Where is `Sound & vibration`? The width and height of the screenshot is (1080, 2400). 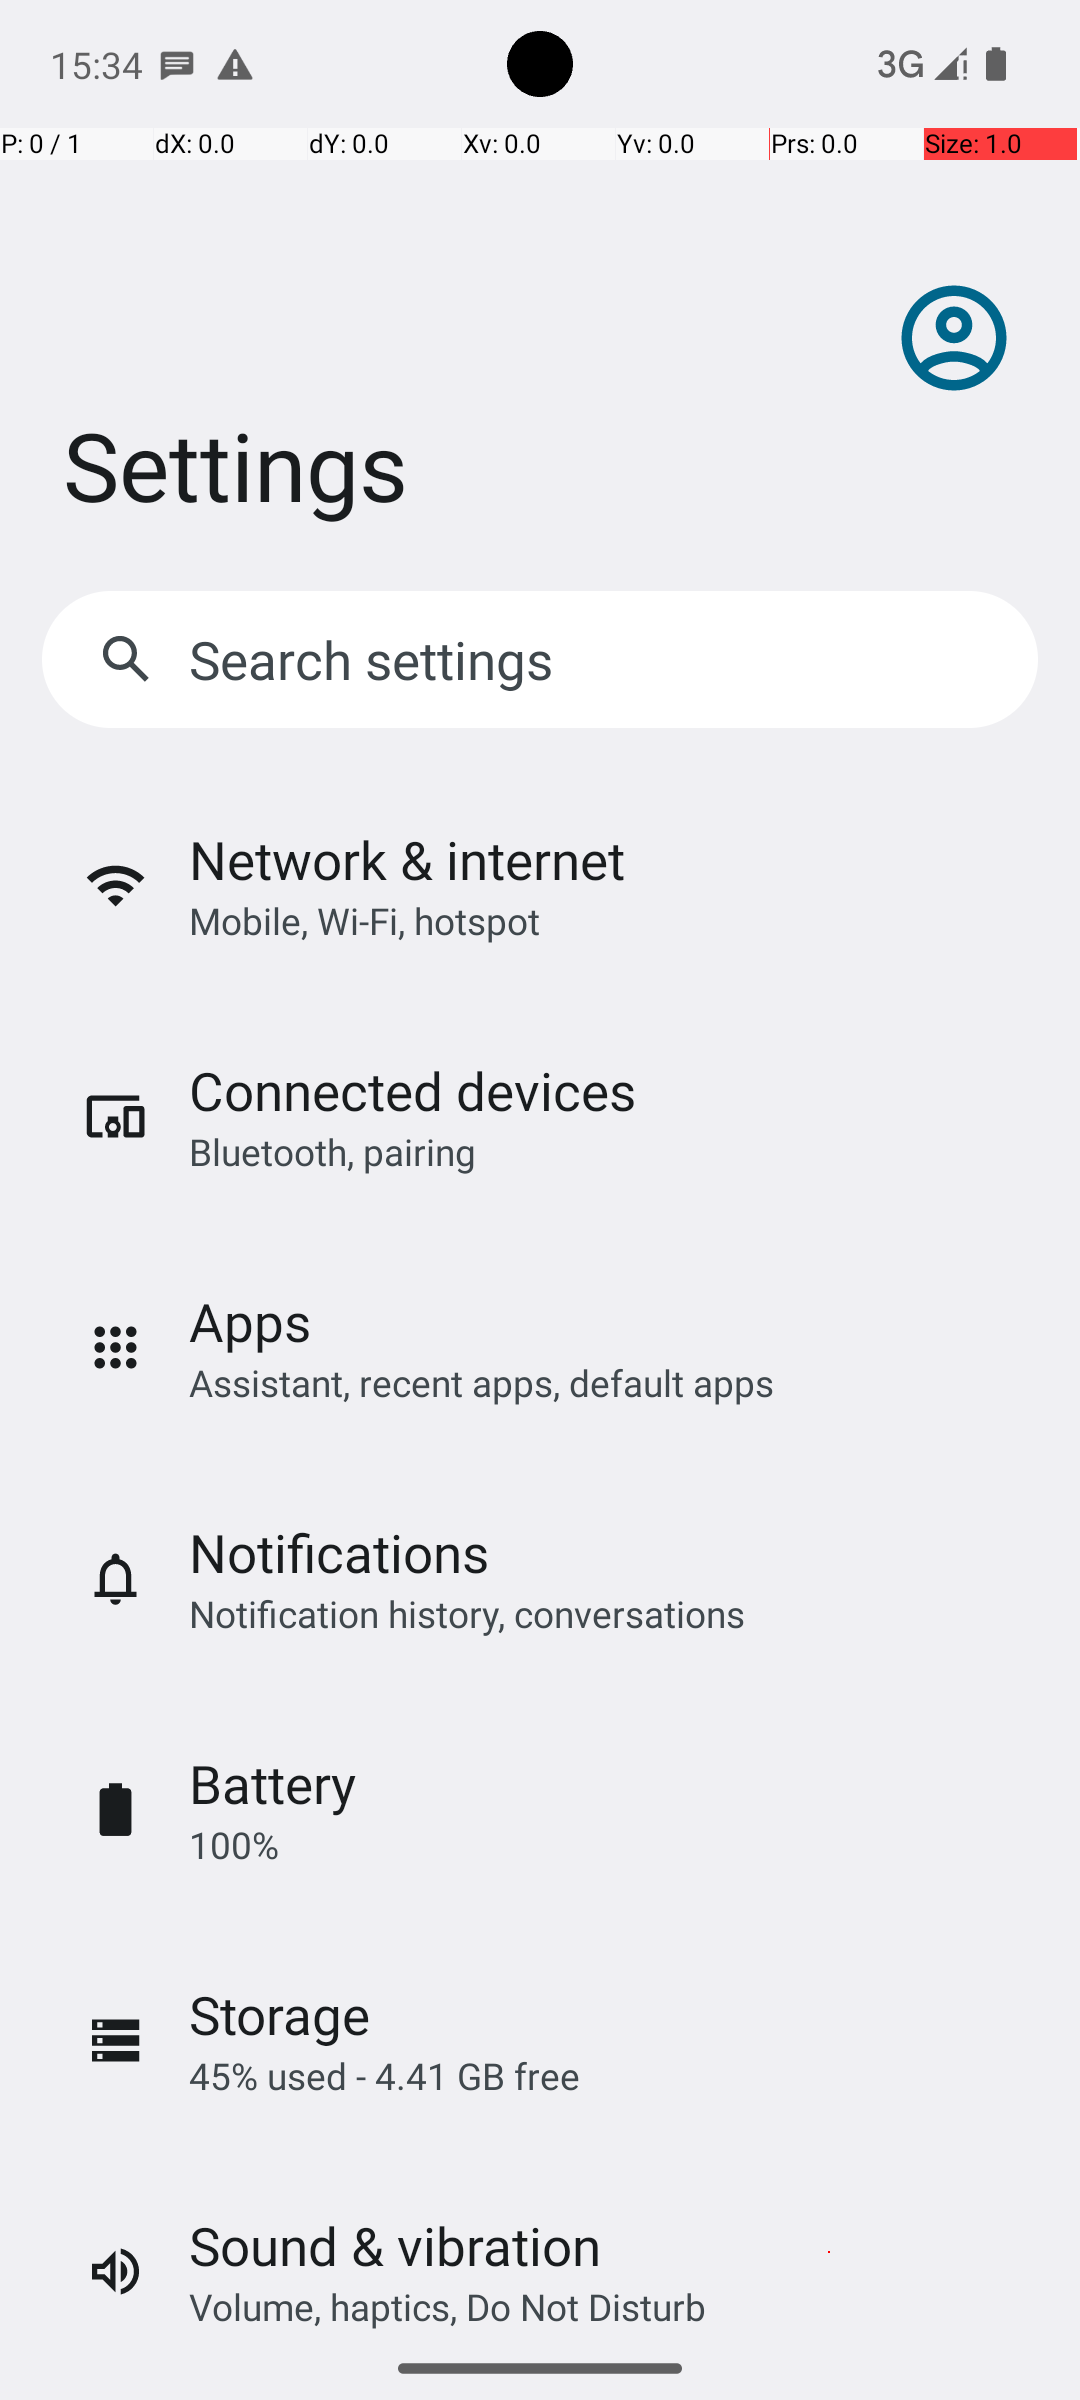
Sound & vibration is located at coordinates (395, 2246).